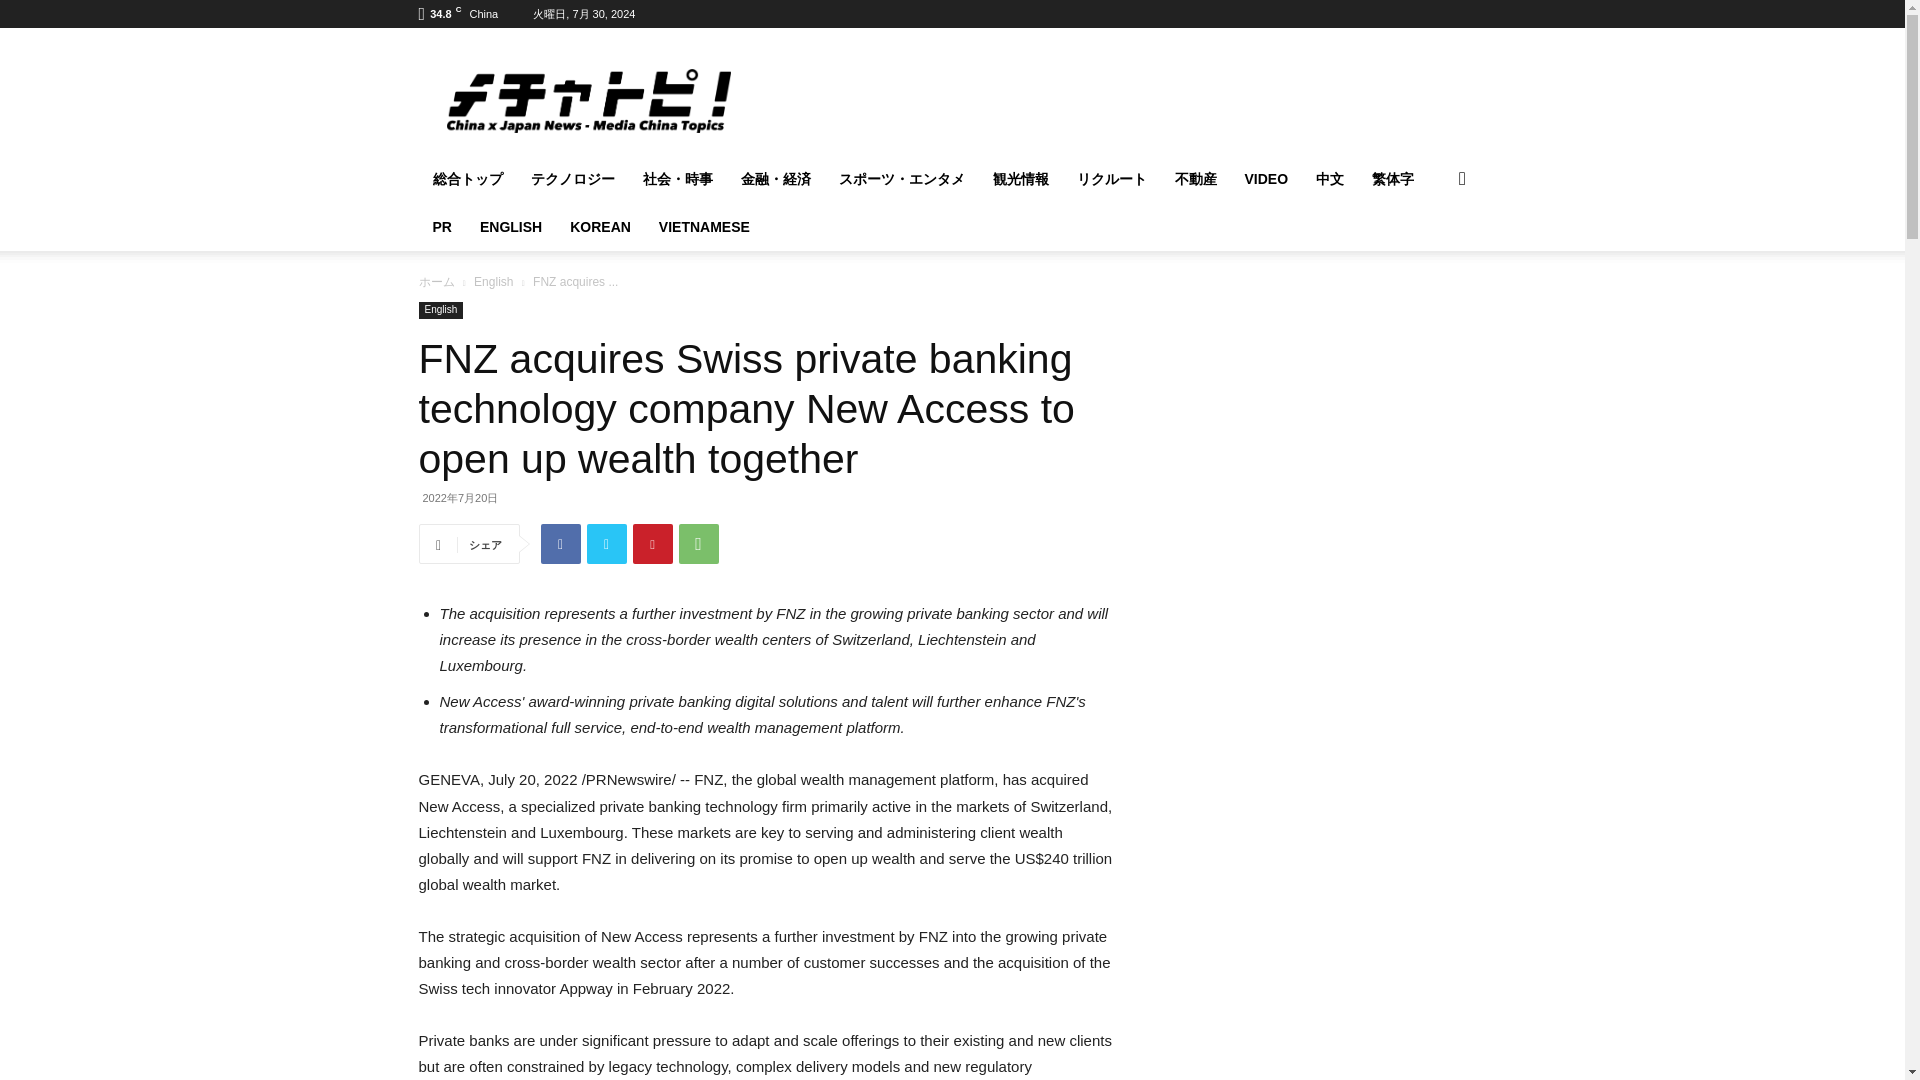 The height and width of the screenshot is (1080, 1920). Describe the element at coordinates (1266, 179) in the screenshot. I see `VIDEO` at that location.